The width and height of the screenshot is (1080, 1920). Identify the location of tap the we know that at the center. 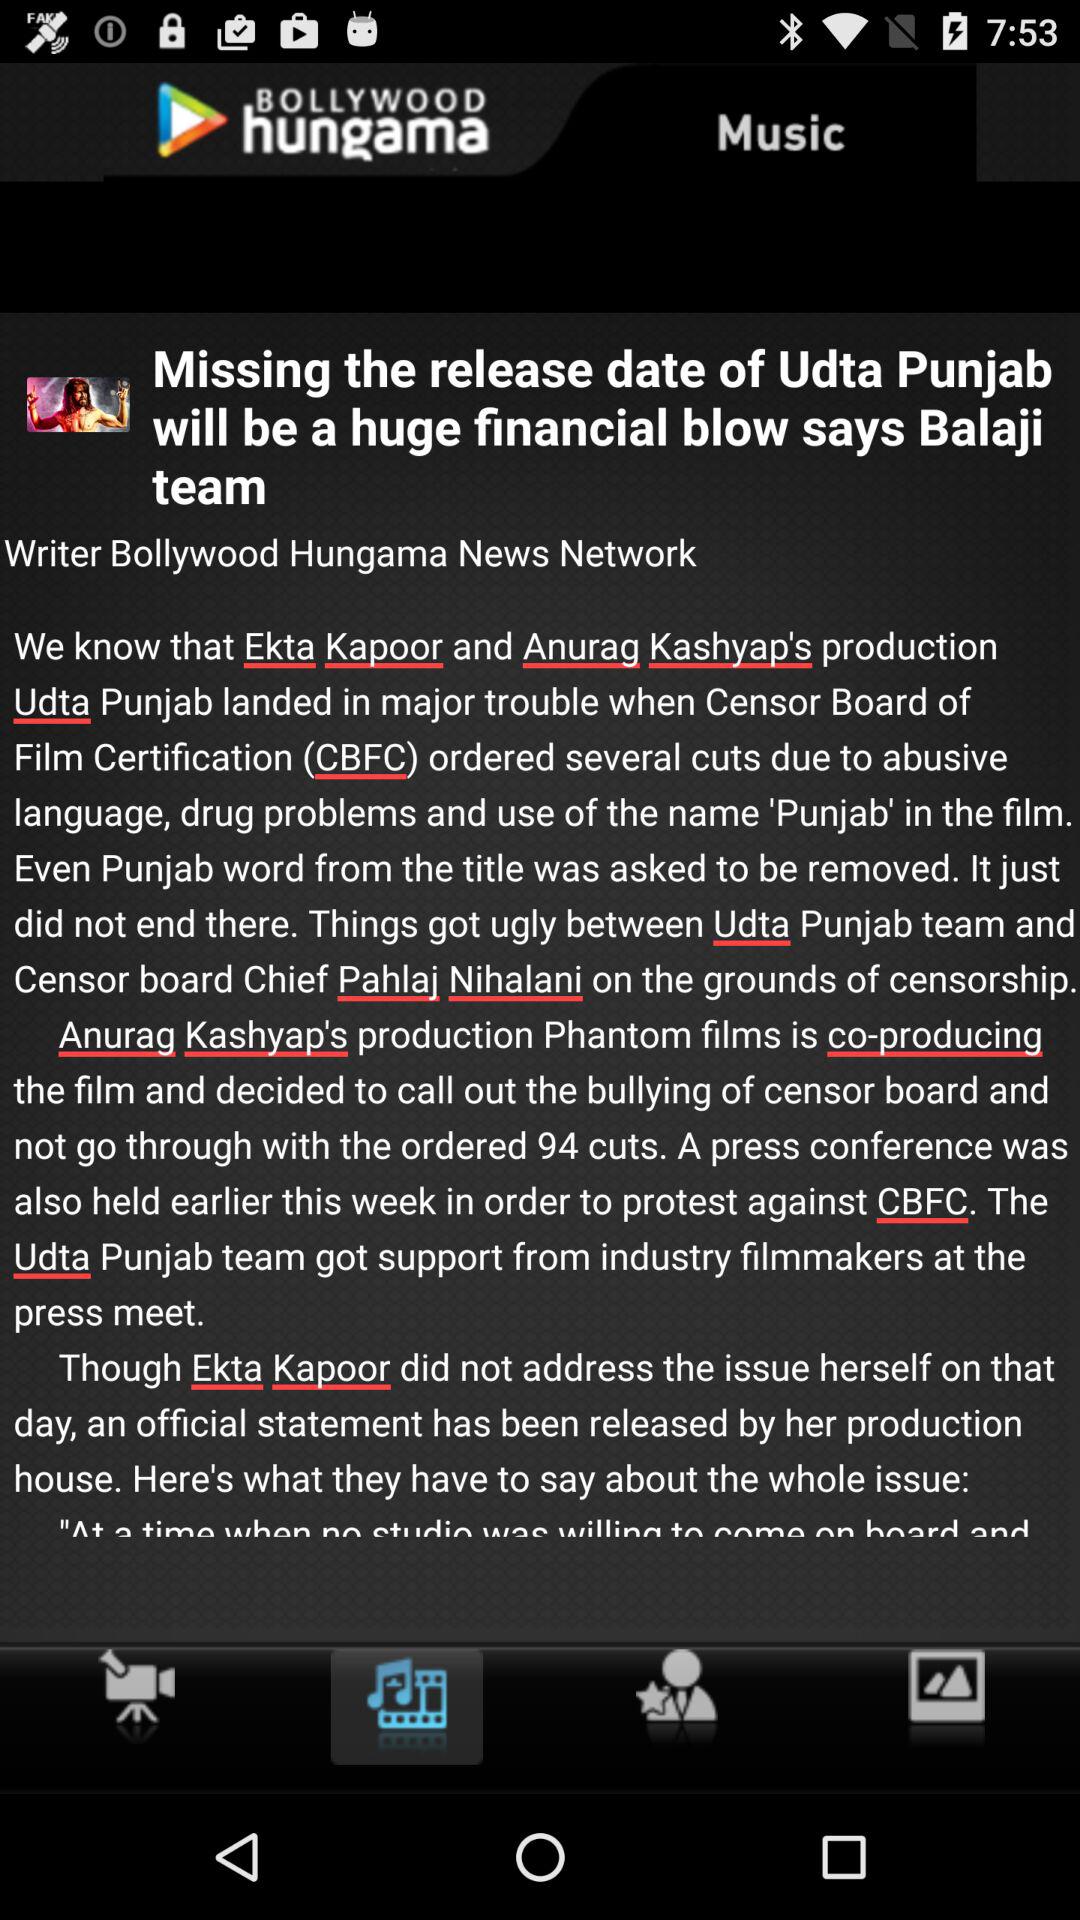
(540, 1110).